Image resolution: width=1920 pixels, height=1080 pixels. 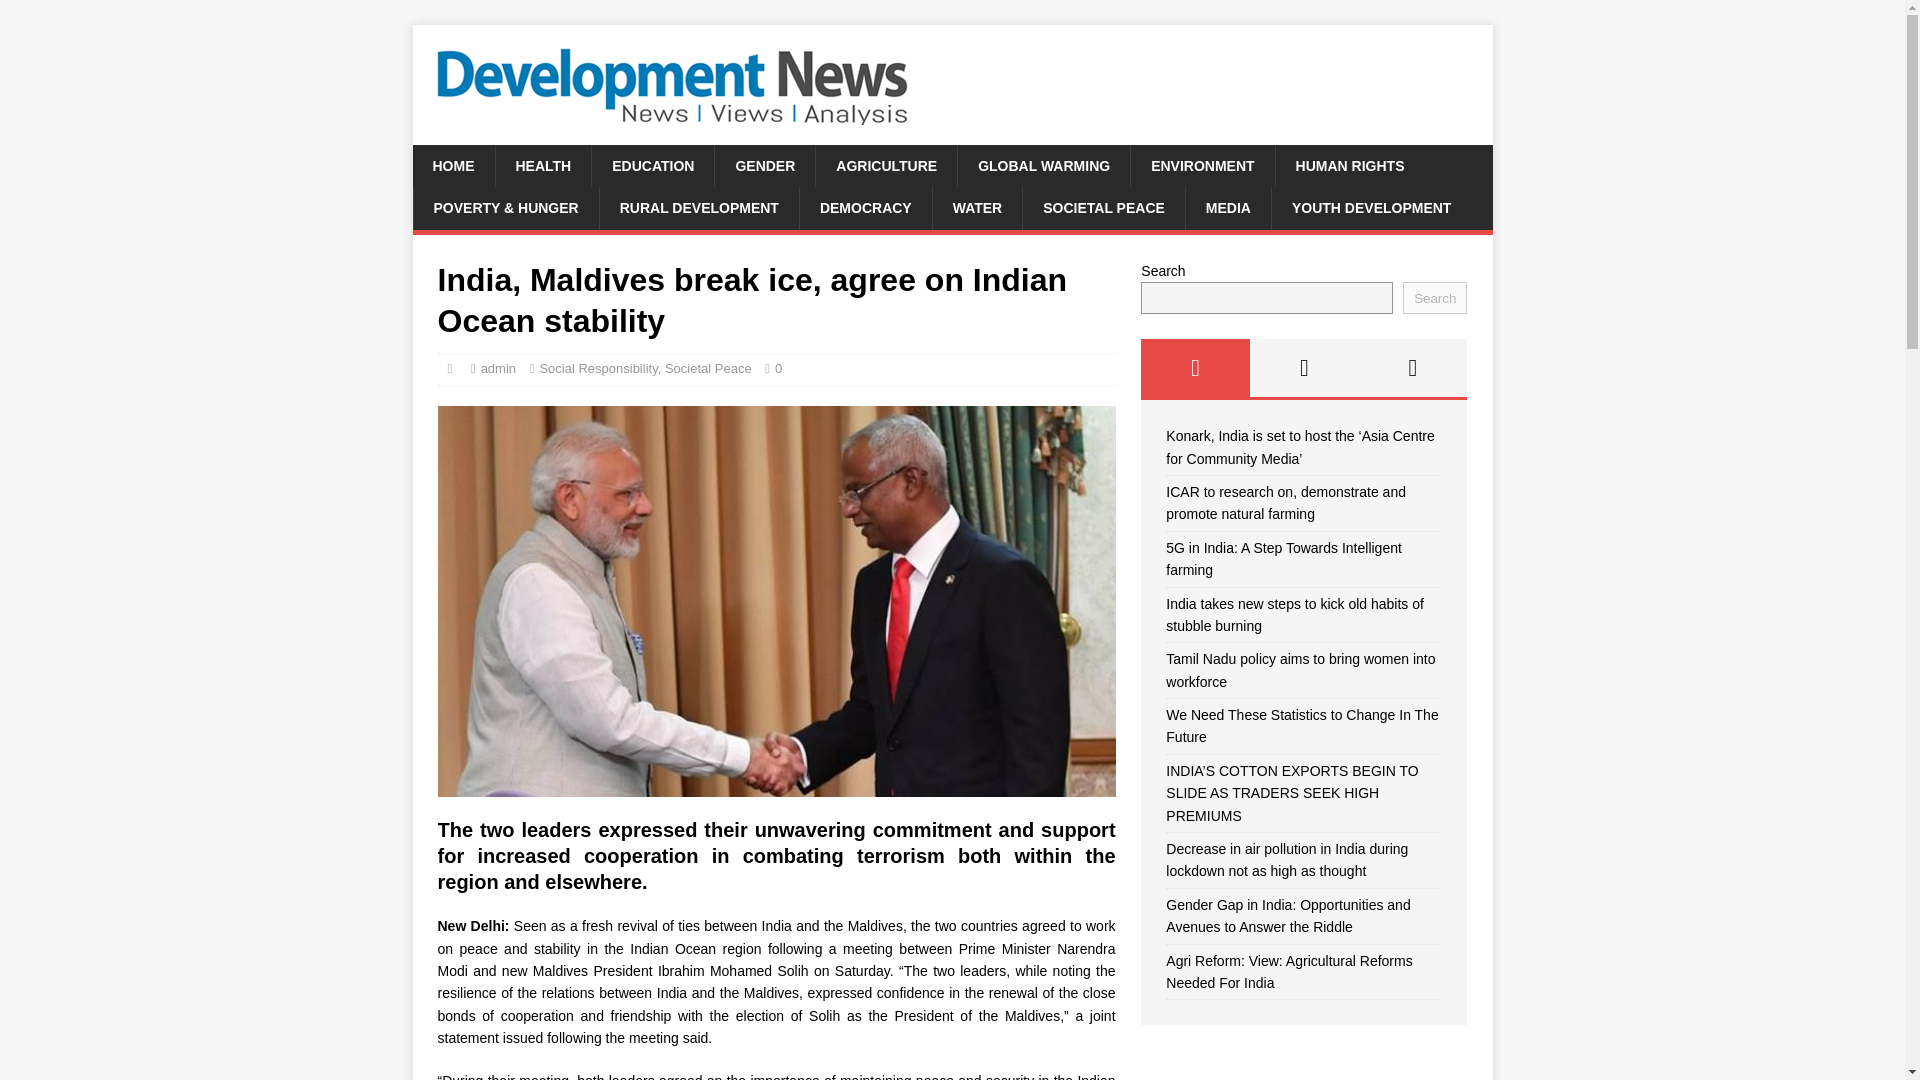 I want to click on ENVIRONMENT, so click(x=1202, y=165).